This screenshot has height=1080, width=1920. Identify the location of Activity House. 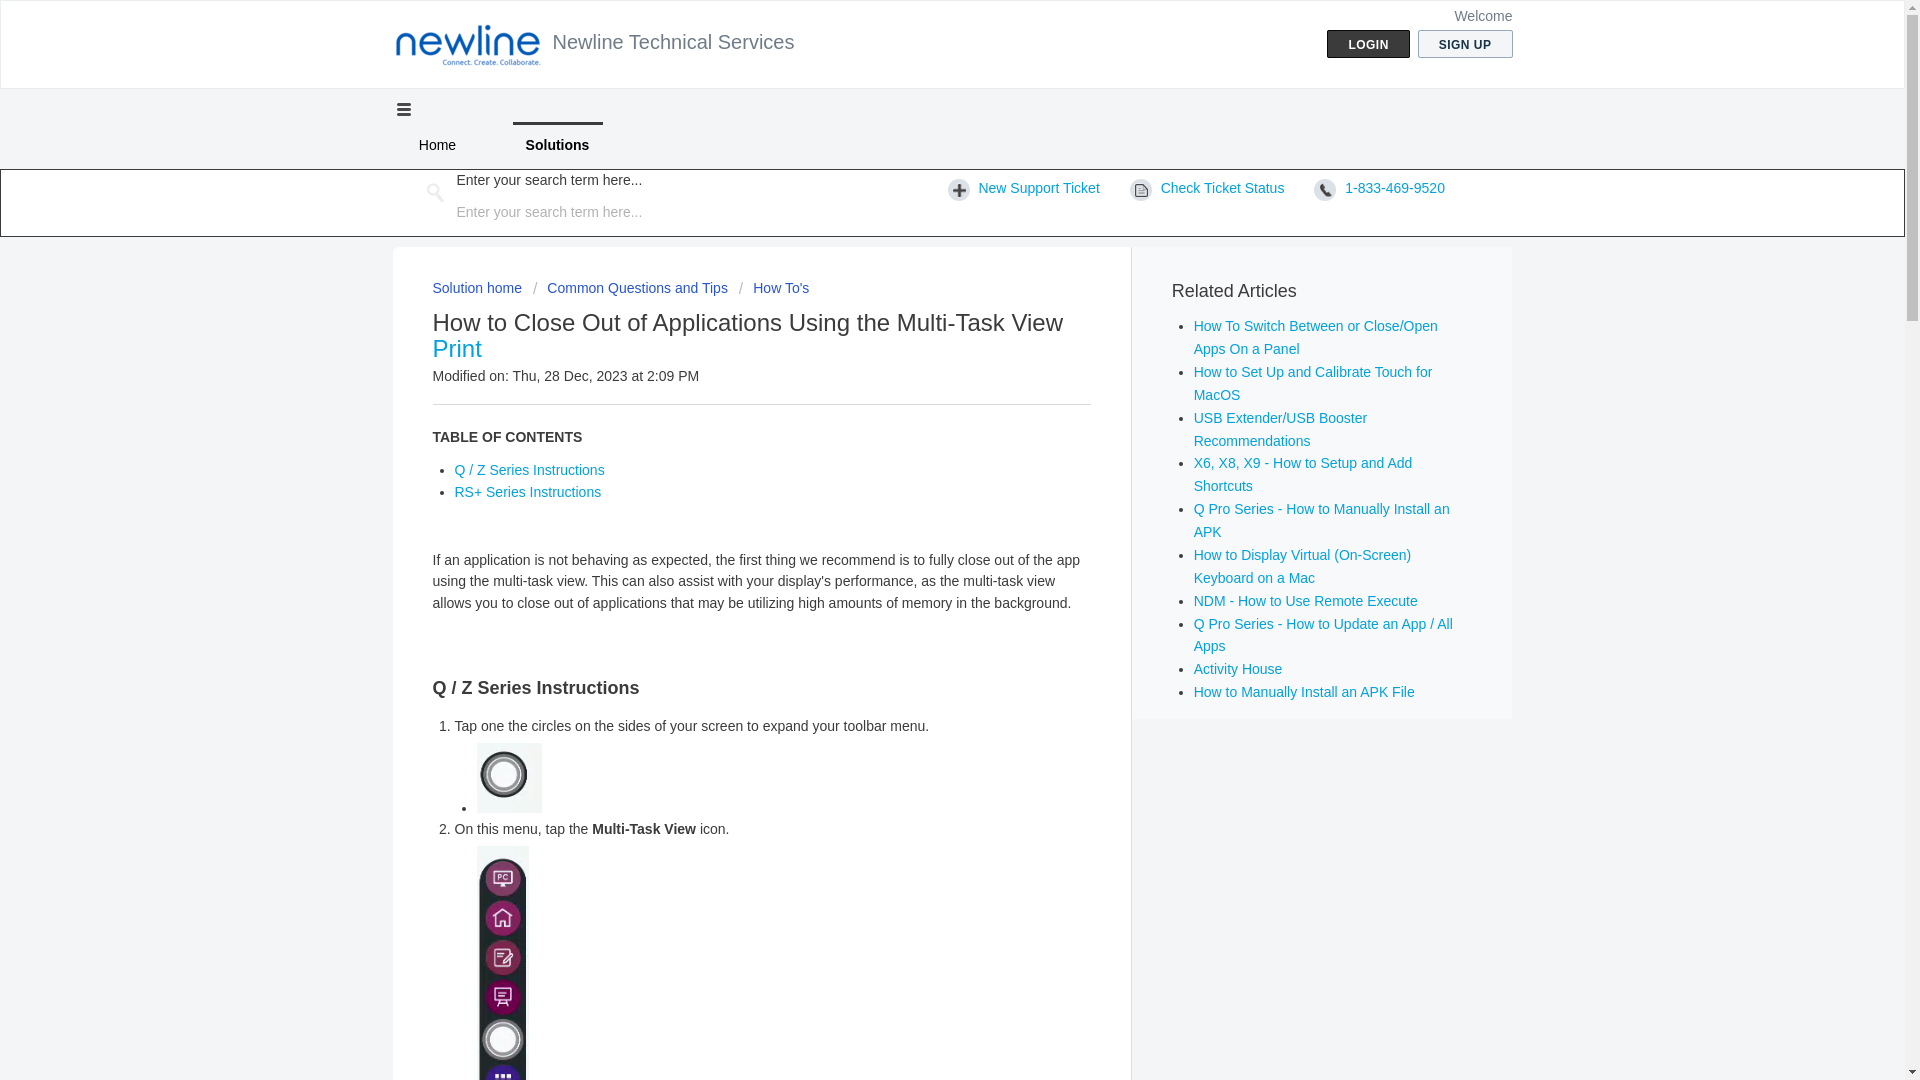
(1238, 668).